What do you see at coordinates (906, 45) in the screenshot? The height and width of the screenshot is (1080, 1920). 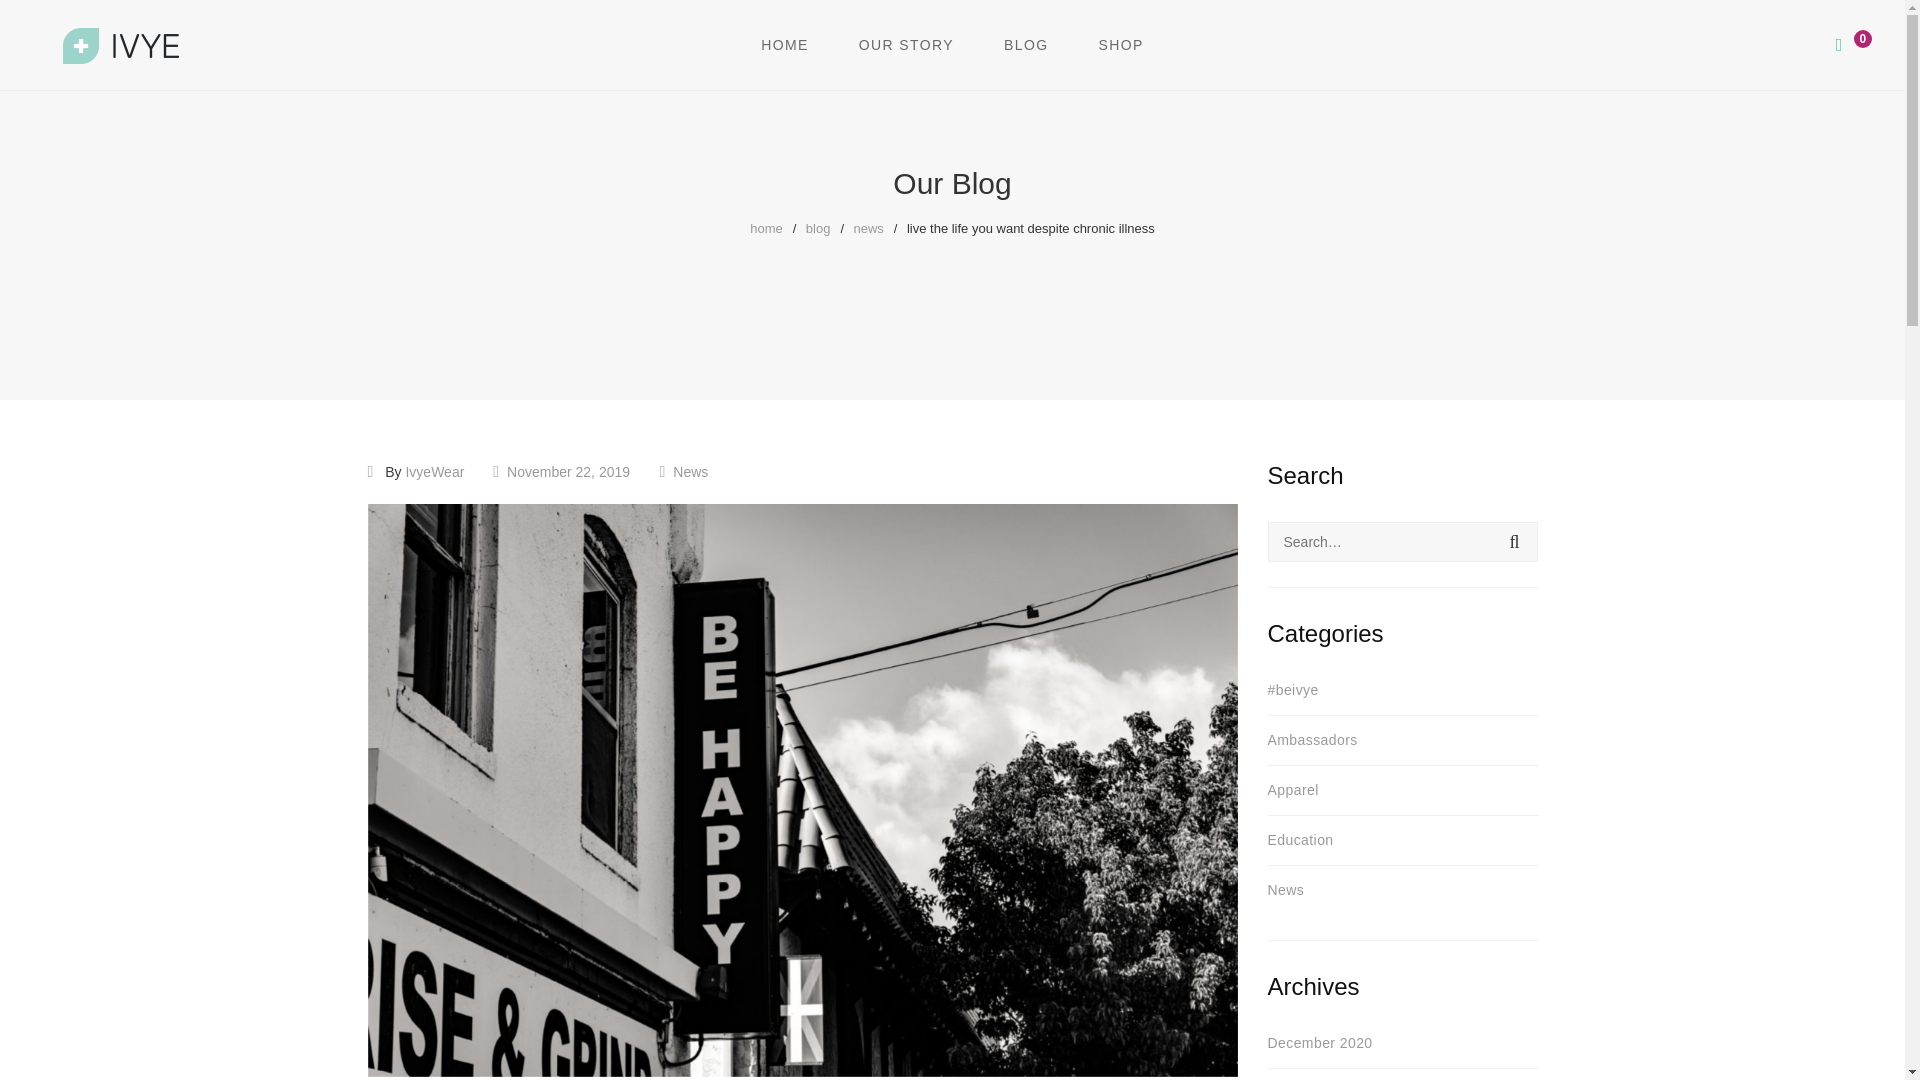 I see `OUR STORY` at bounding box center [906, 45].